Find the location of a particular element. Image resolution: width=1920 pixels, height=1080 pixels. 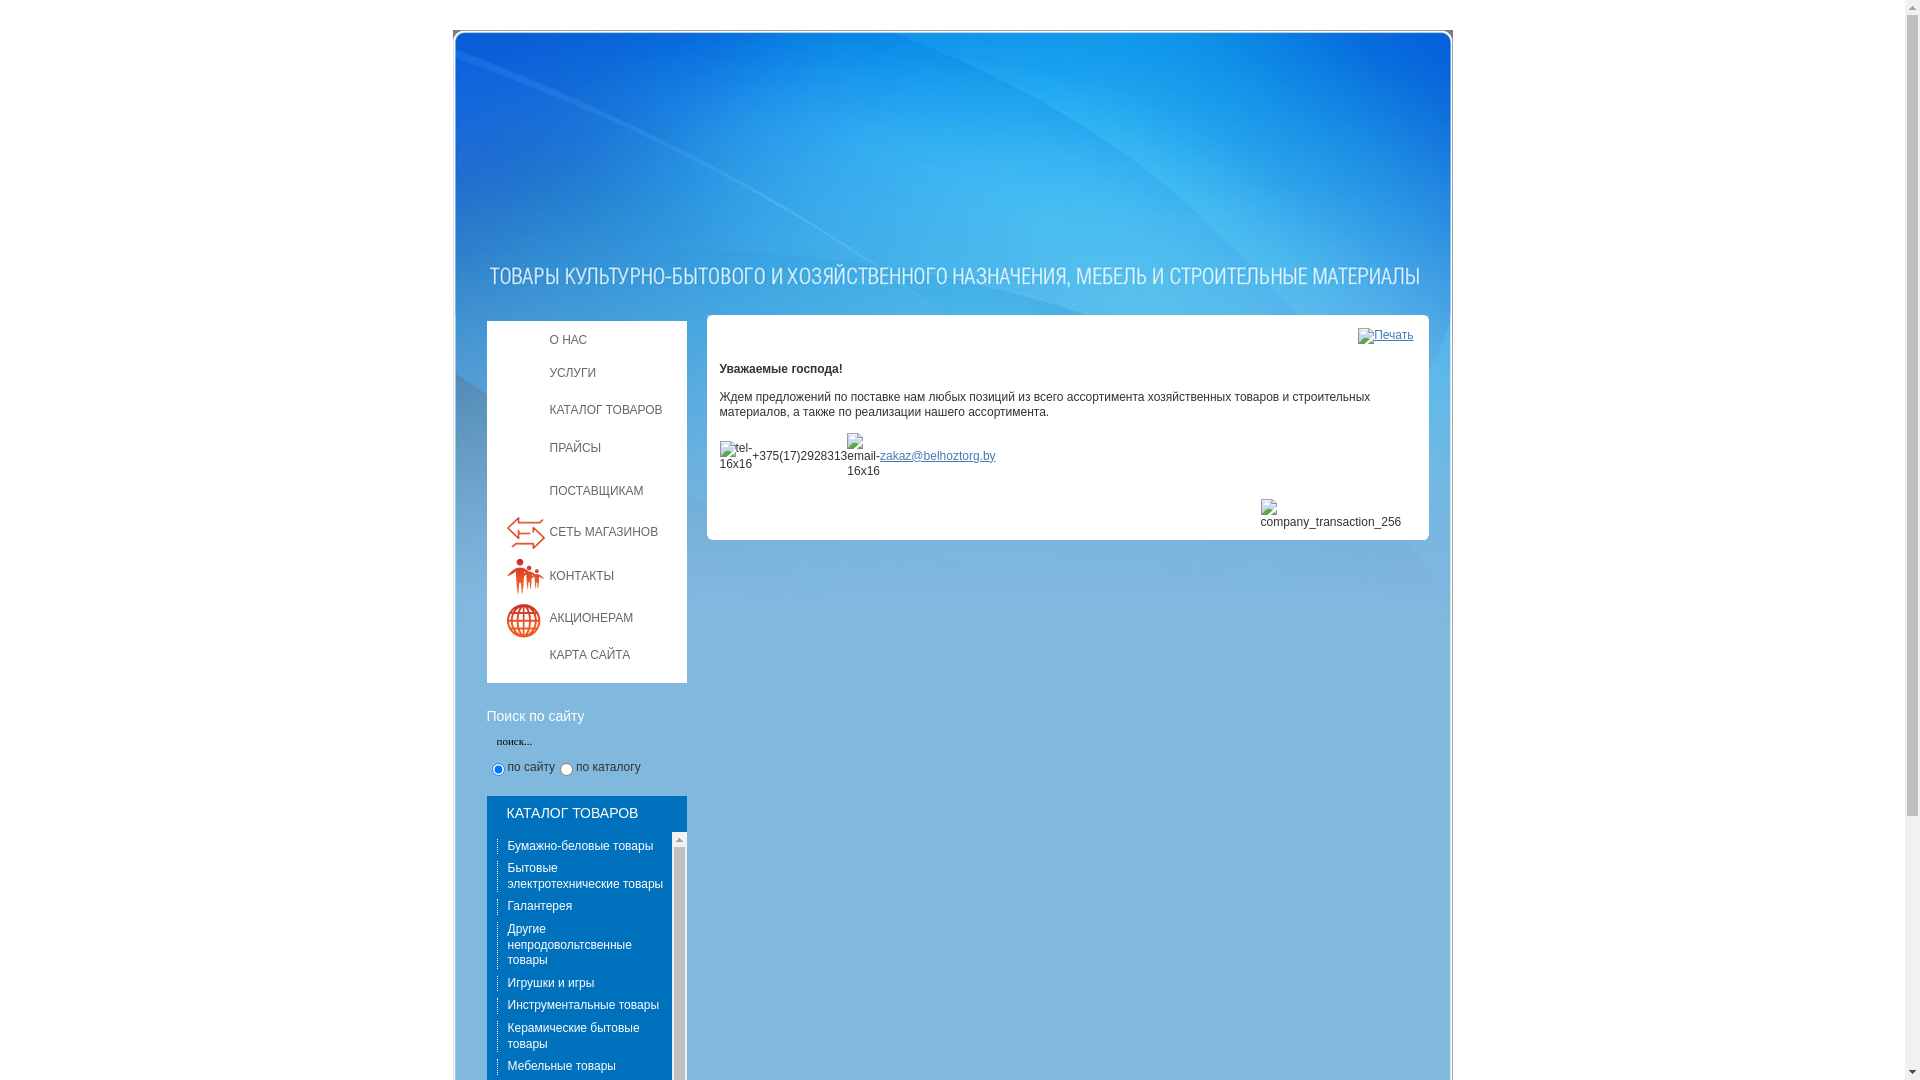

0 is located at coordinates (498, 770).